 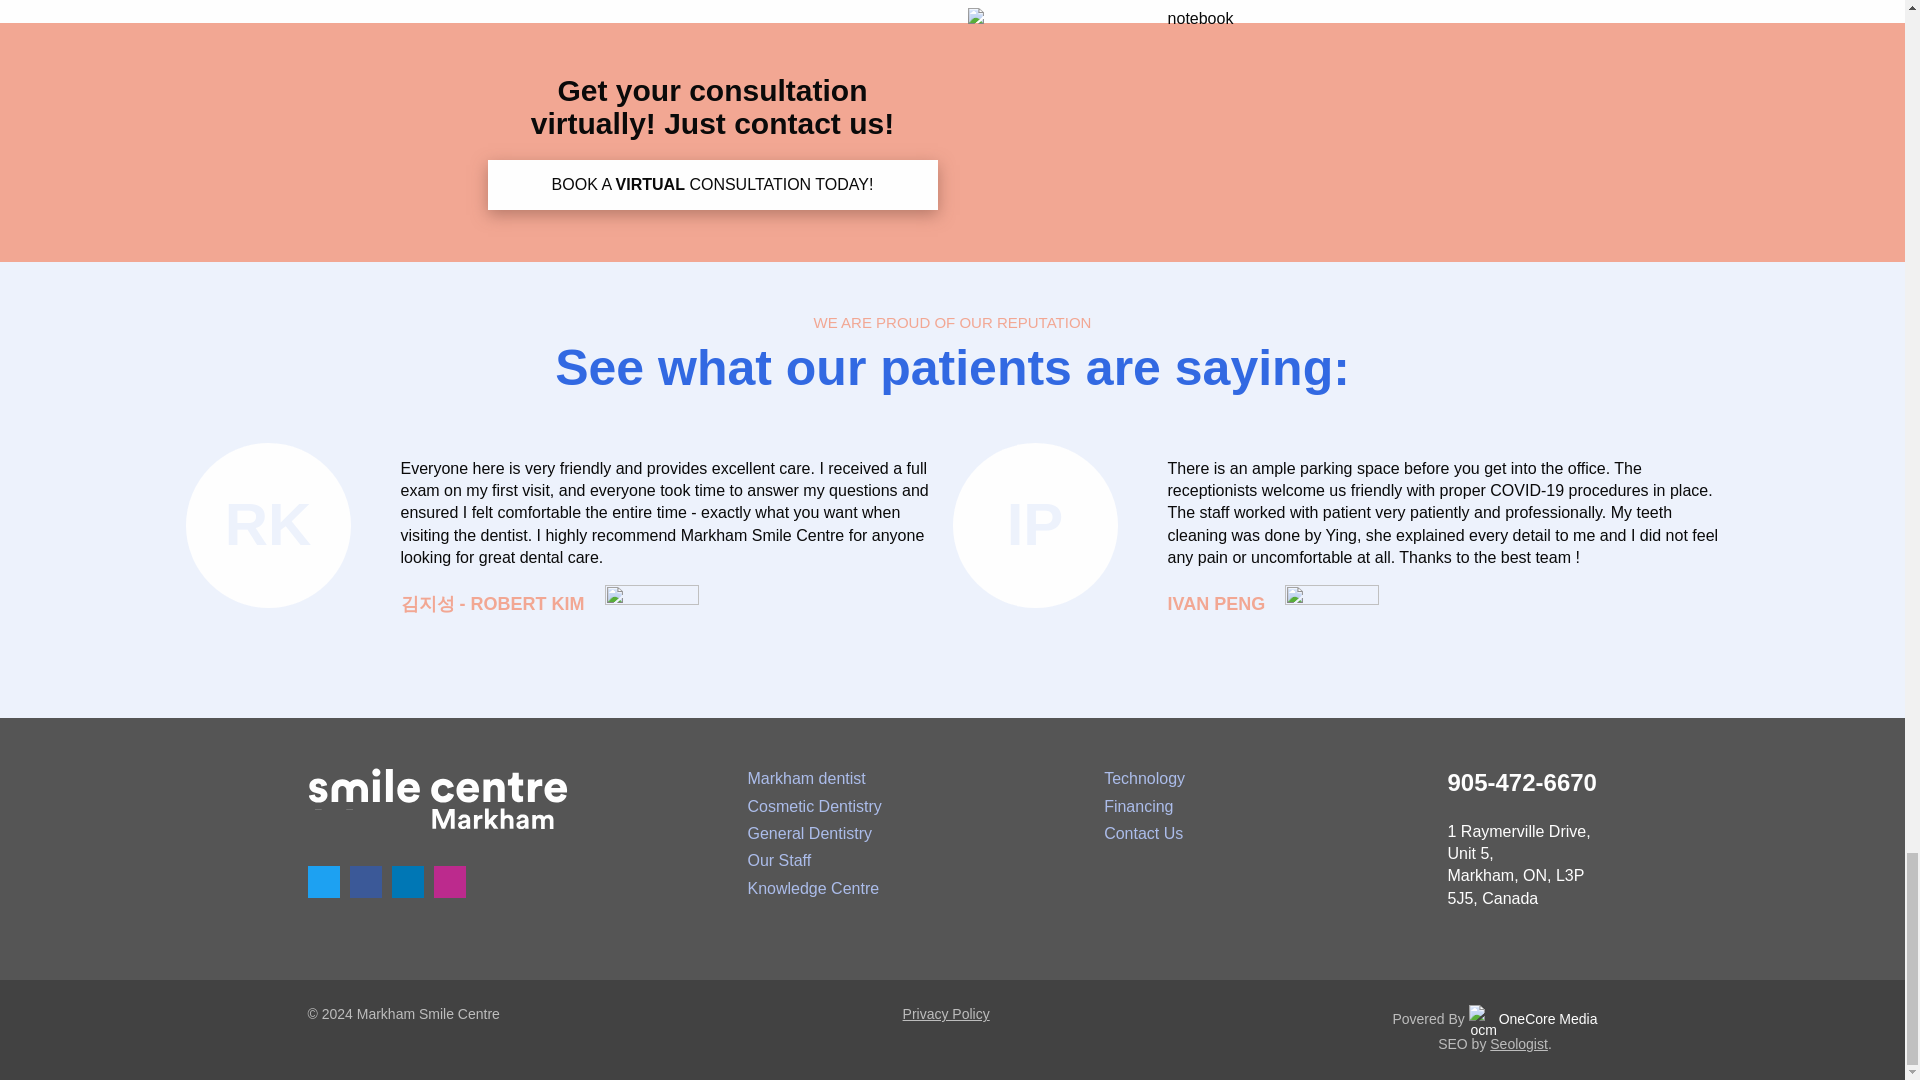 I want to click on Our Staff, so click(x=778, y=860).